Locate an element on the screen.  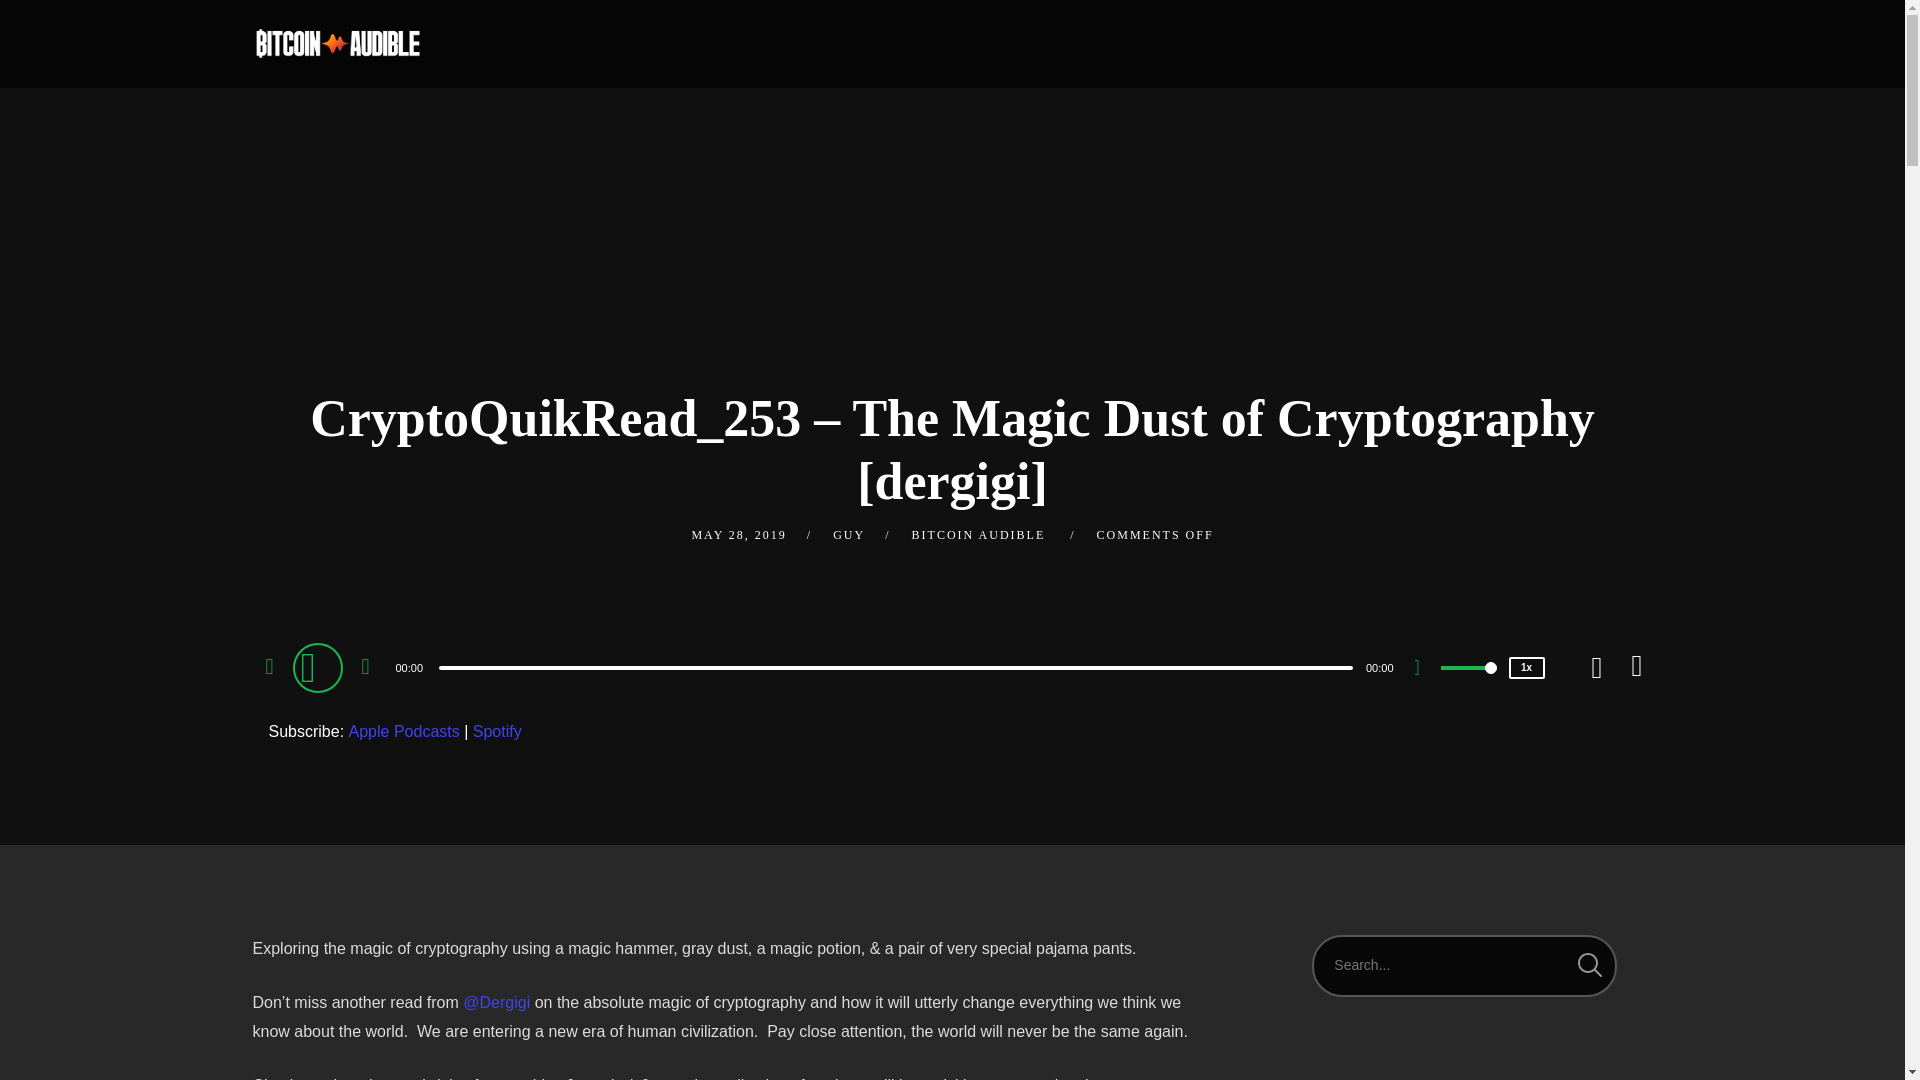
Speed Rate is located at coordinates (1525, 668).